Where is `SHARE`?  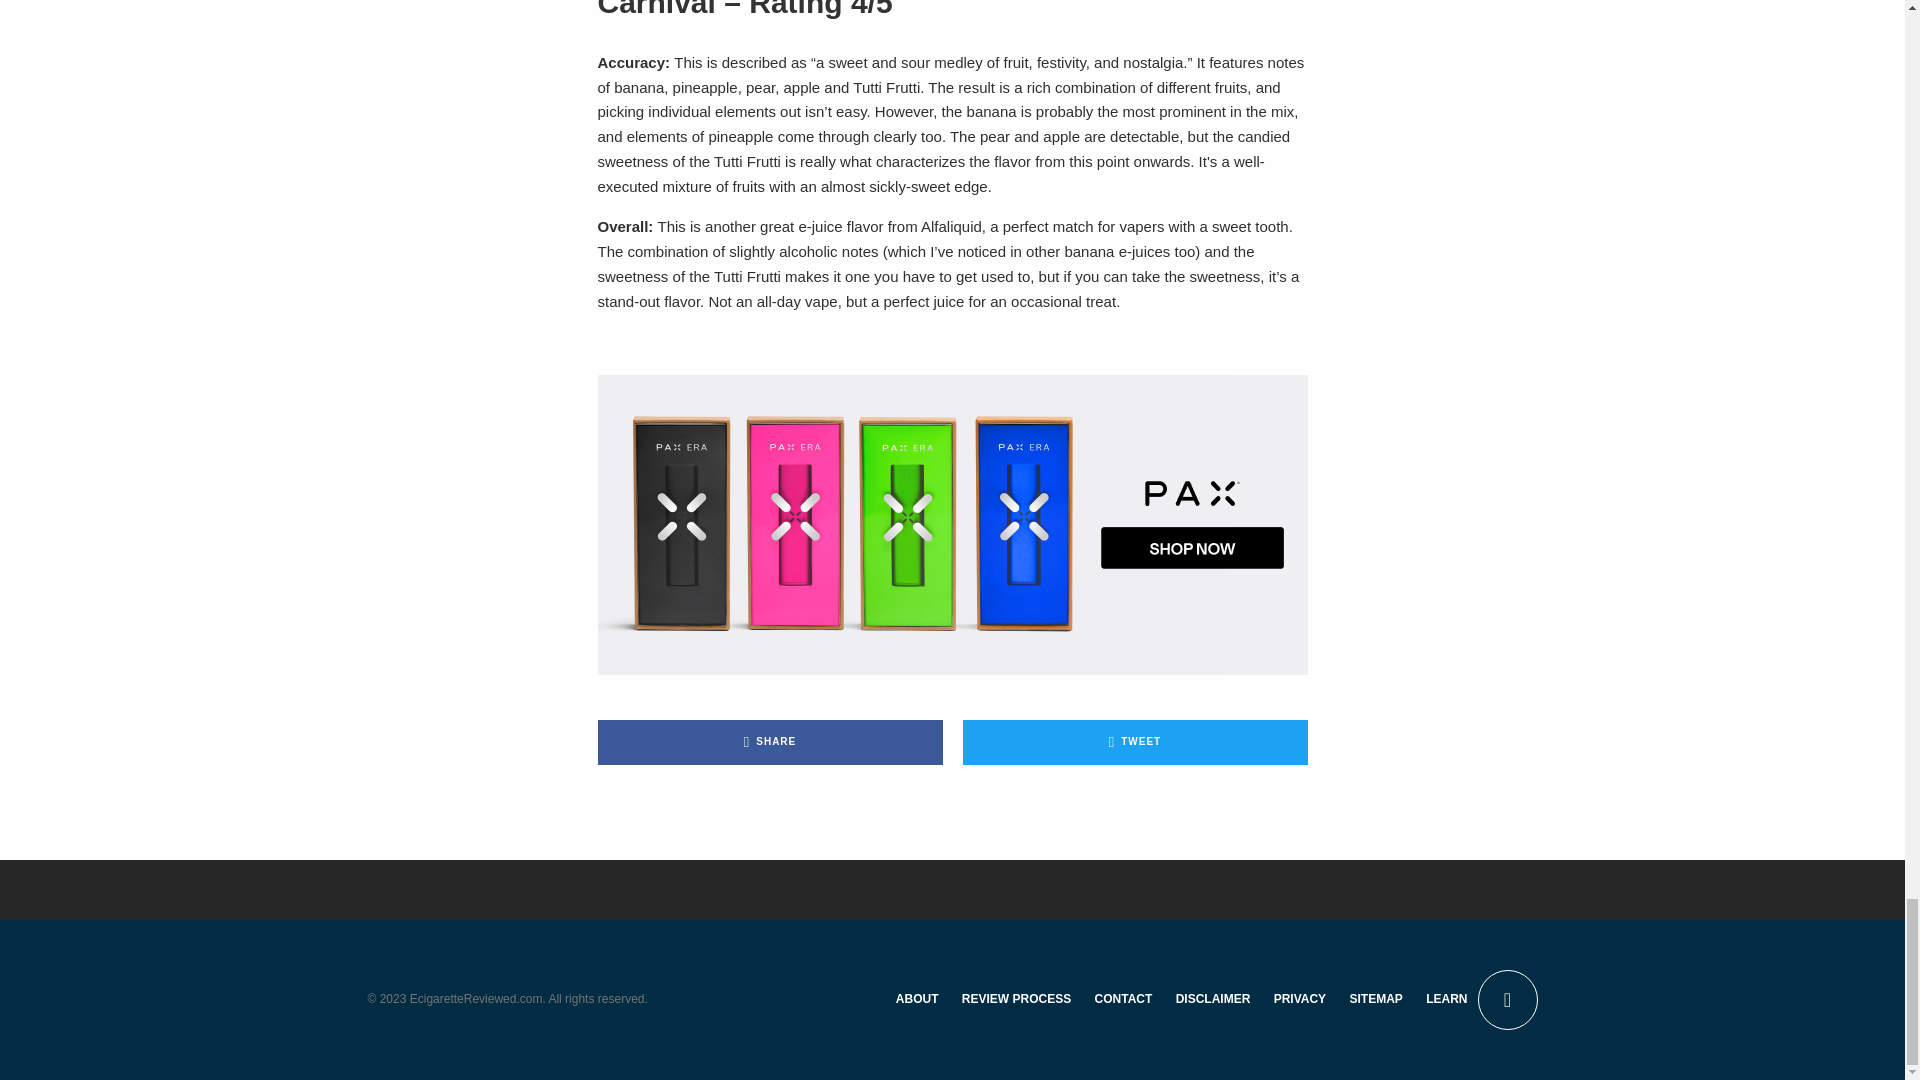
SHARE is located at coordinates (770, 742).